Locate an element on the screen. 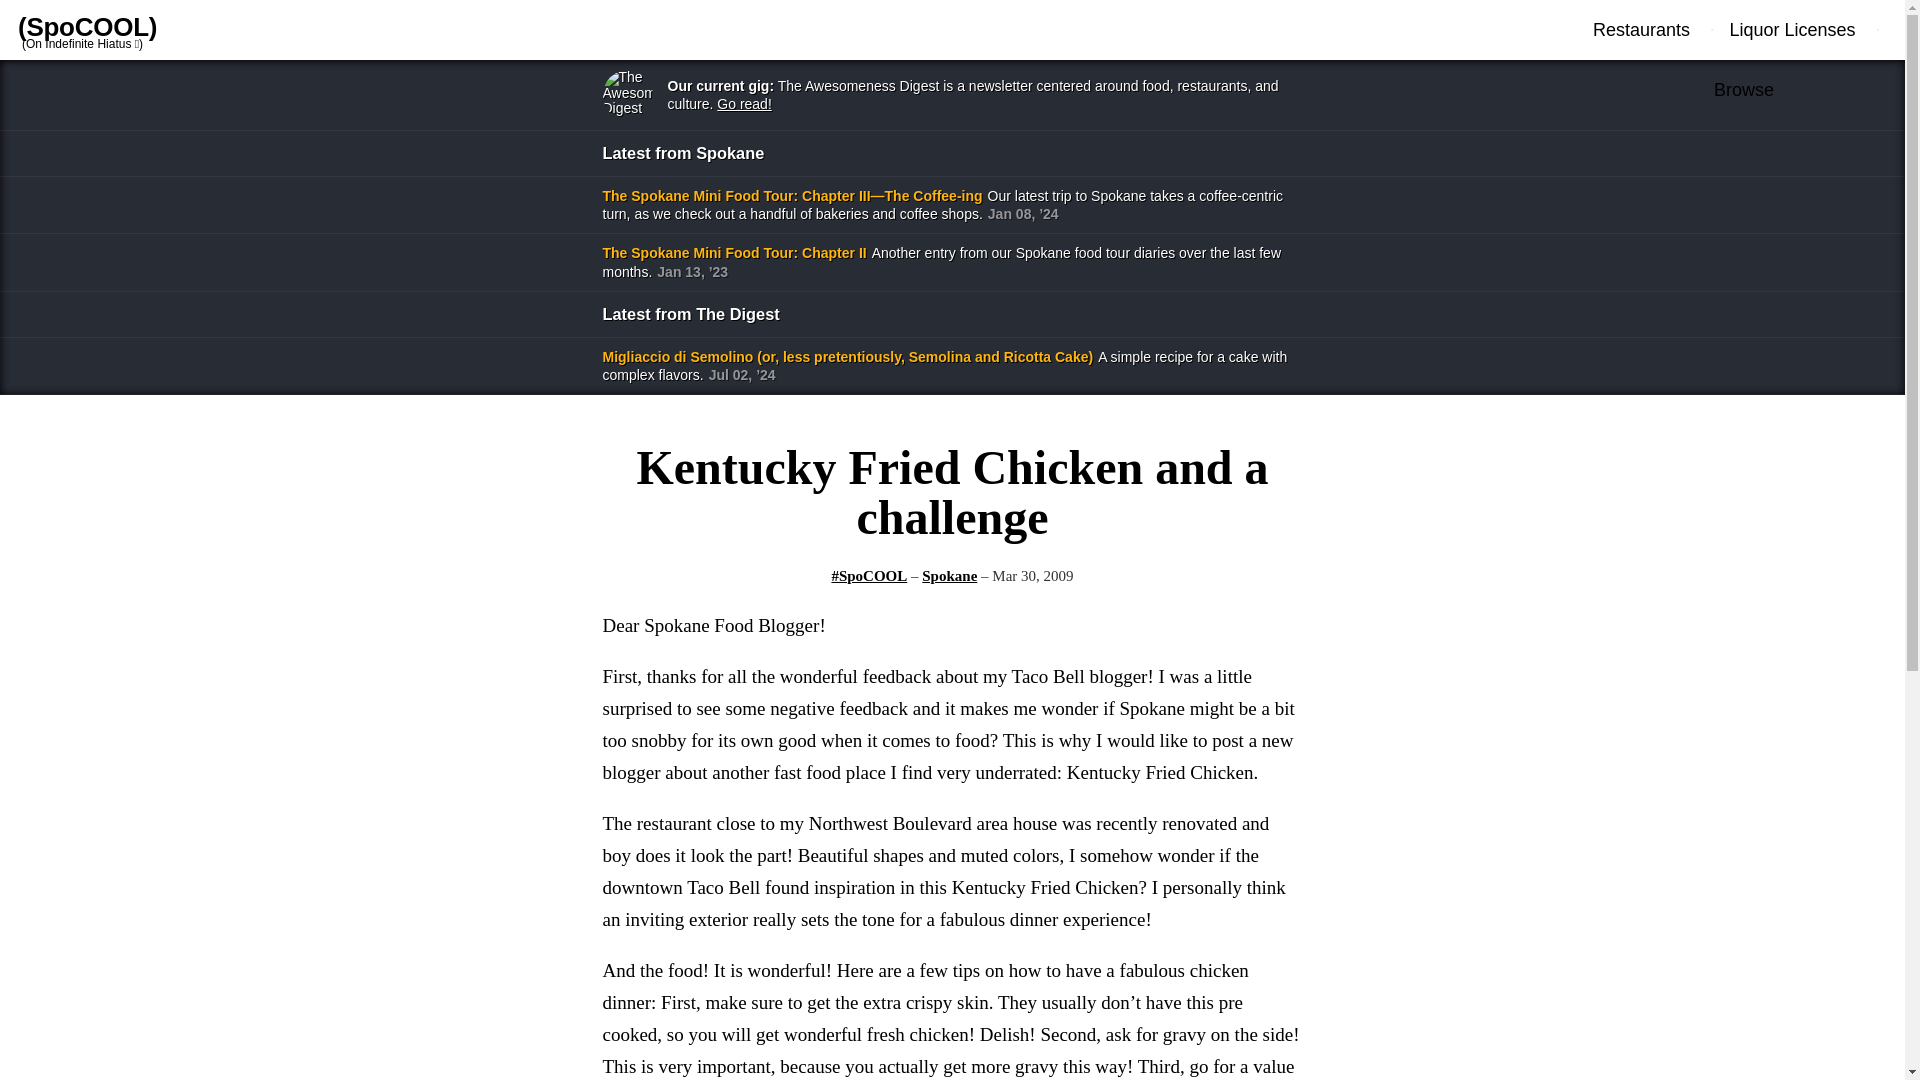 The height and width of the screenshot is (1080, 1920). Spokane is located at coordinates (949, 576).